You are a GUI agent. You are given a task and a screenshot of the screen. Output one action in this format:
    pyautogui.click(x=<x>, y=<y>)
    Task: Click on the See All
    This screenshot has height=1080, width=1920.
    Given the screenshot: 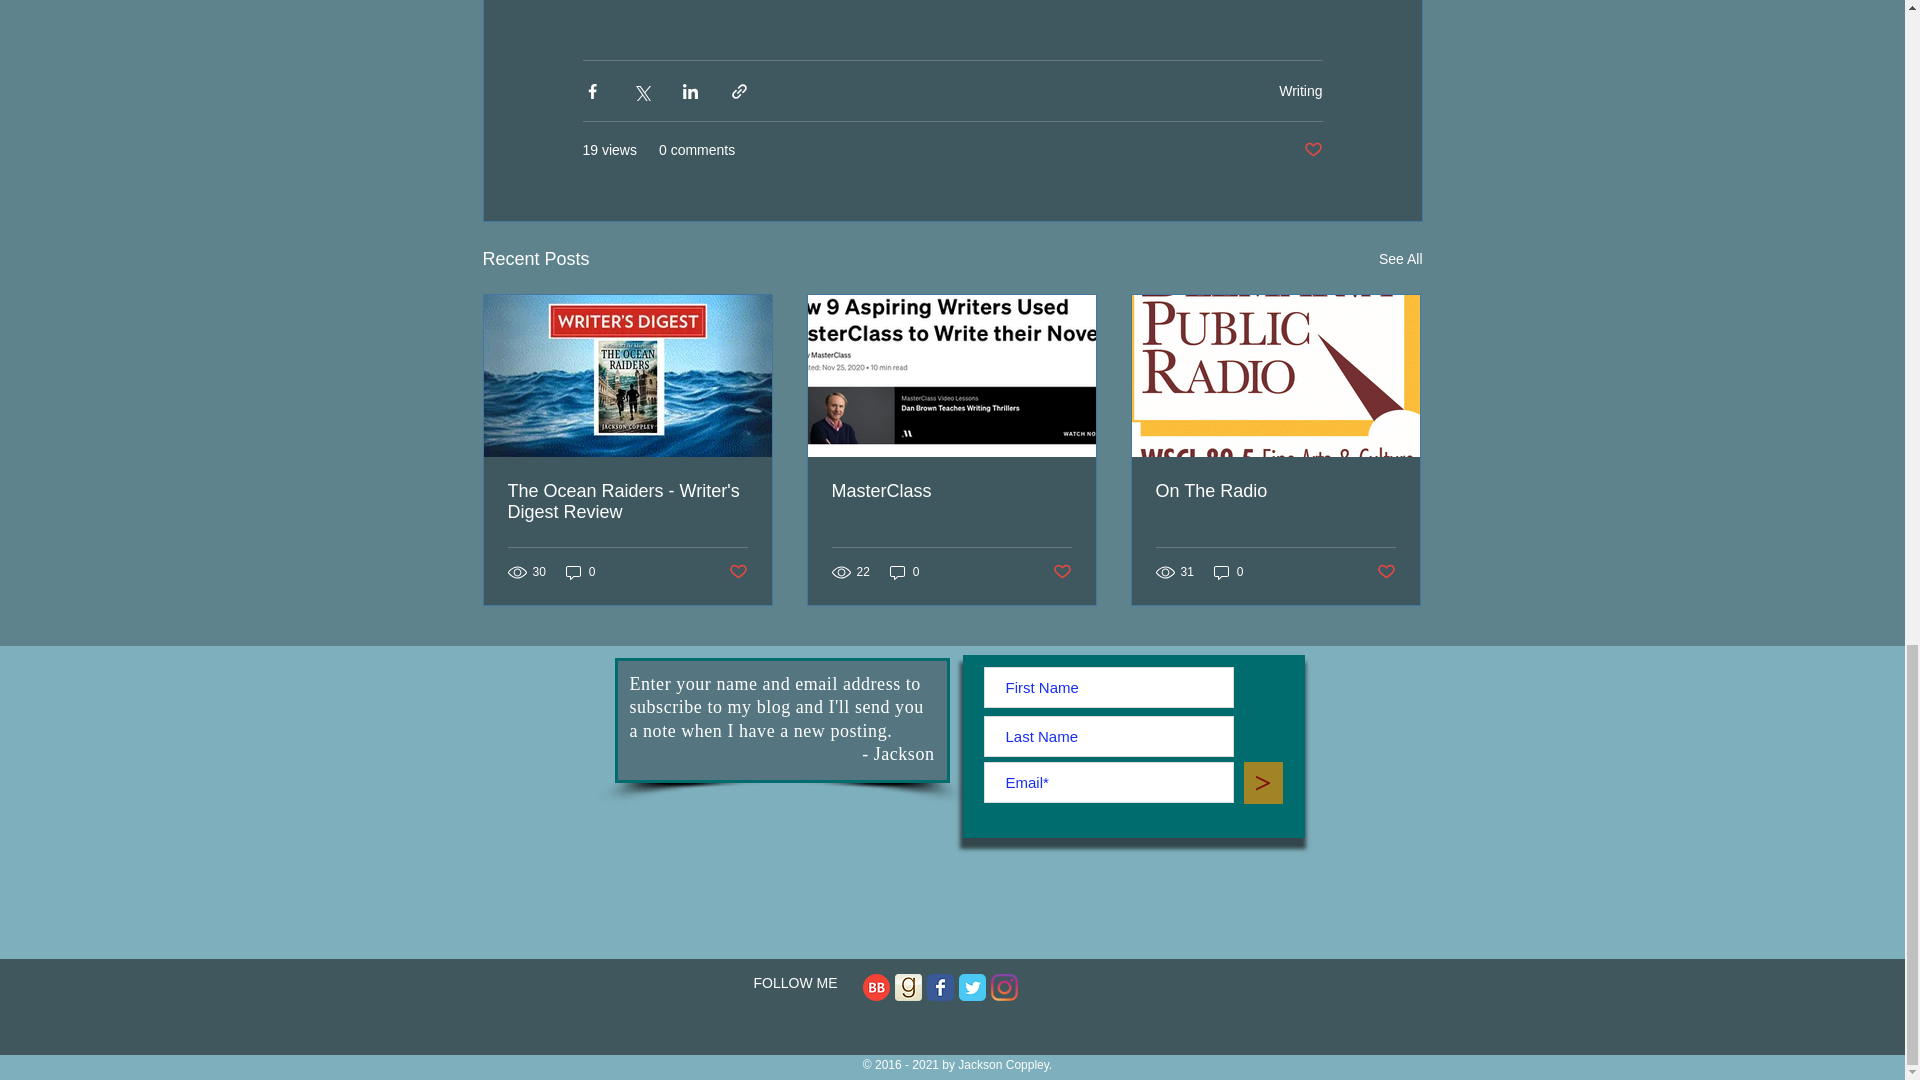 What is the action you would take?
    pyautogui.click(x=1400, y=260)
    